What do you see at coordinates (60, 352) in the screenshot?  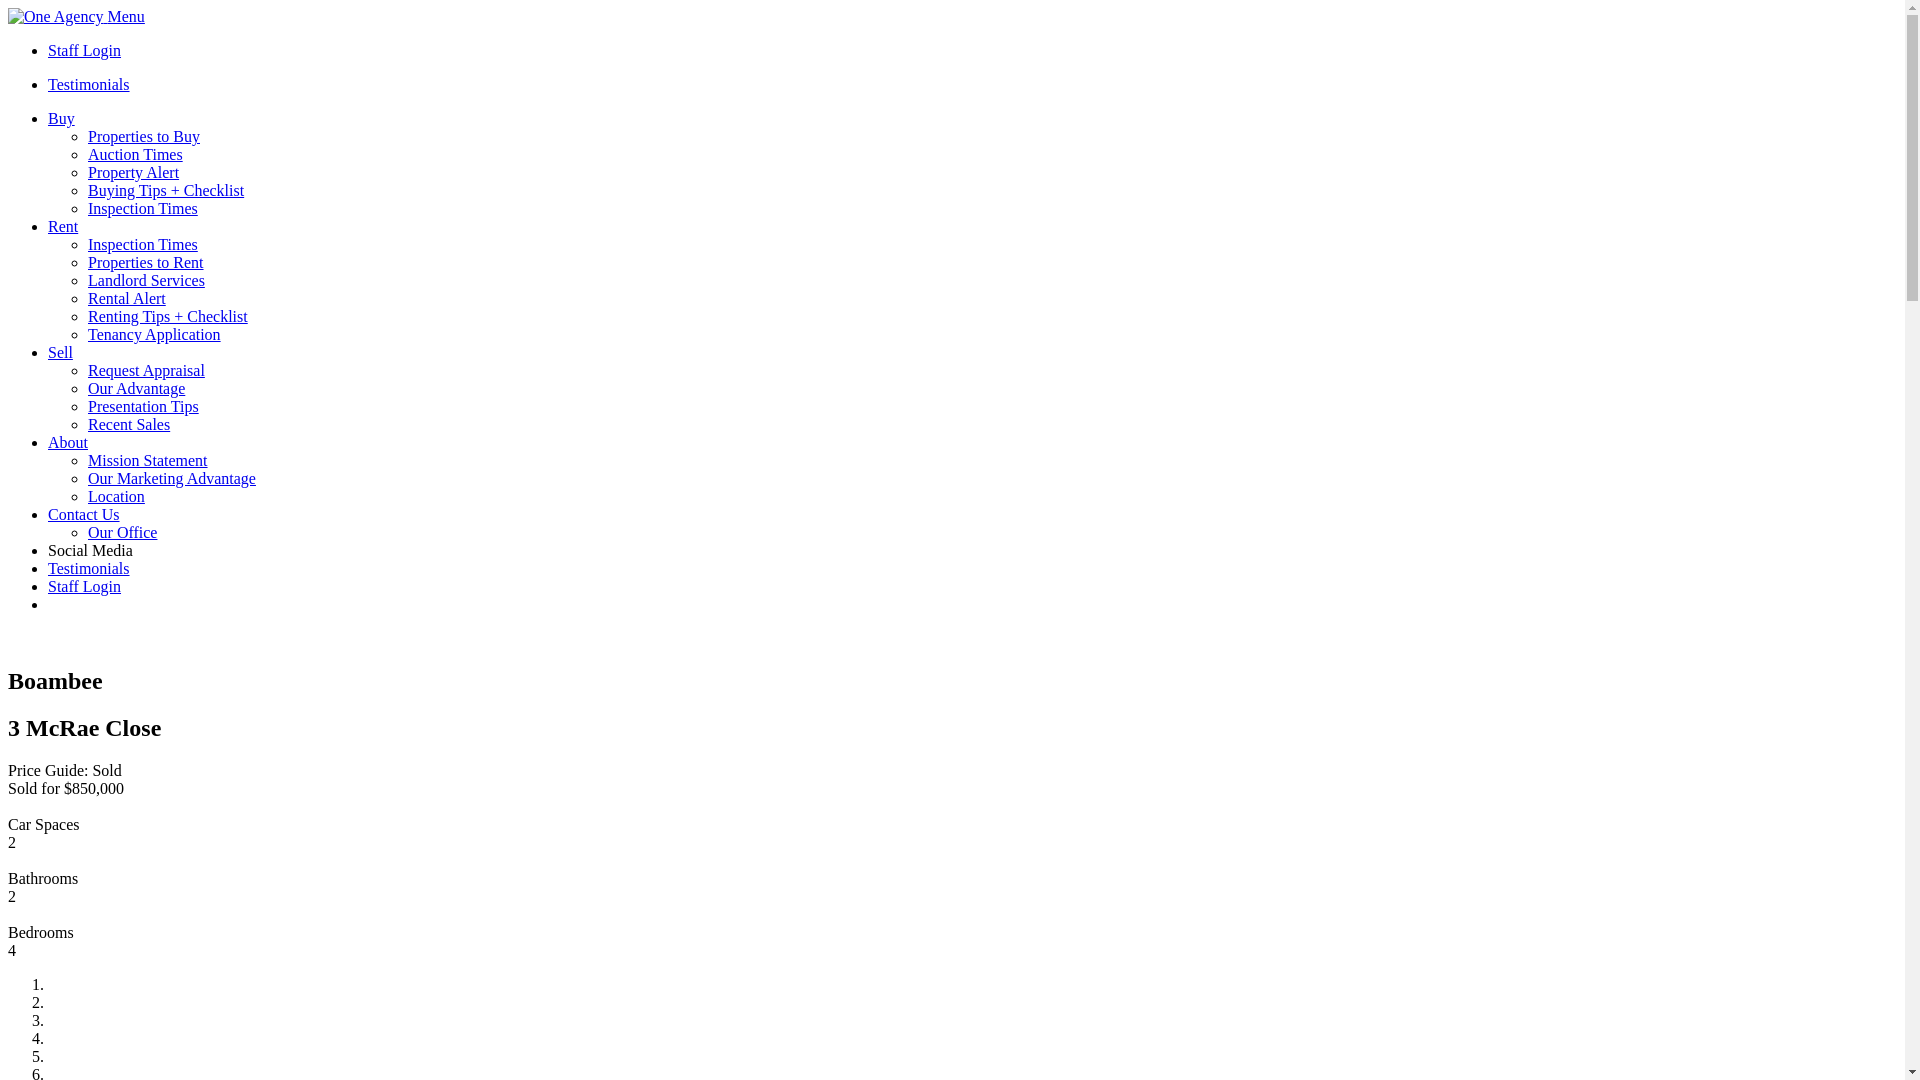 I see `Sell` at bounding box center [60, 352].